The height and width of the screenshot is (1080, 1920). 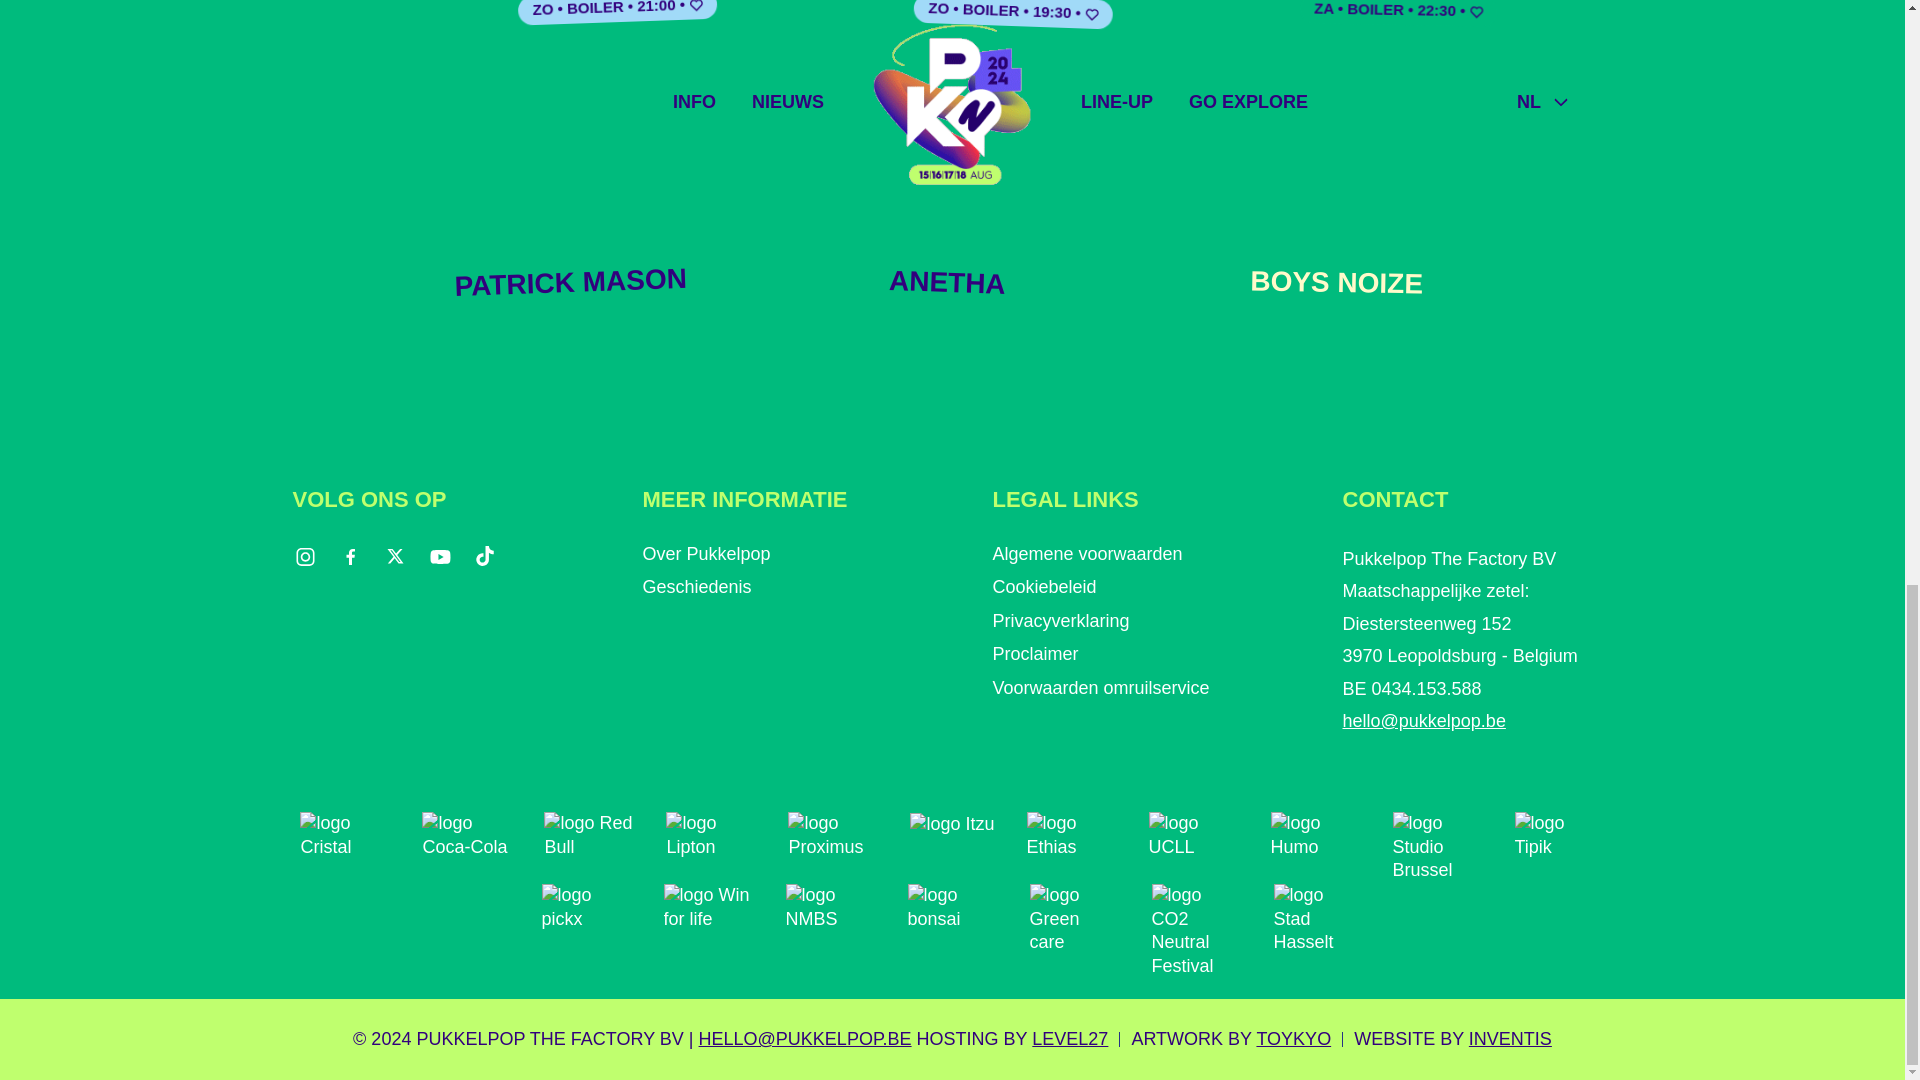 What do you see at coordinates (588, 832) in the screenshot?
I see `Red Bull` at bounding box center [588, 832].